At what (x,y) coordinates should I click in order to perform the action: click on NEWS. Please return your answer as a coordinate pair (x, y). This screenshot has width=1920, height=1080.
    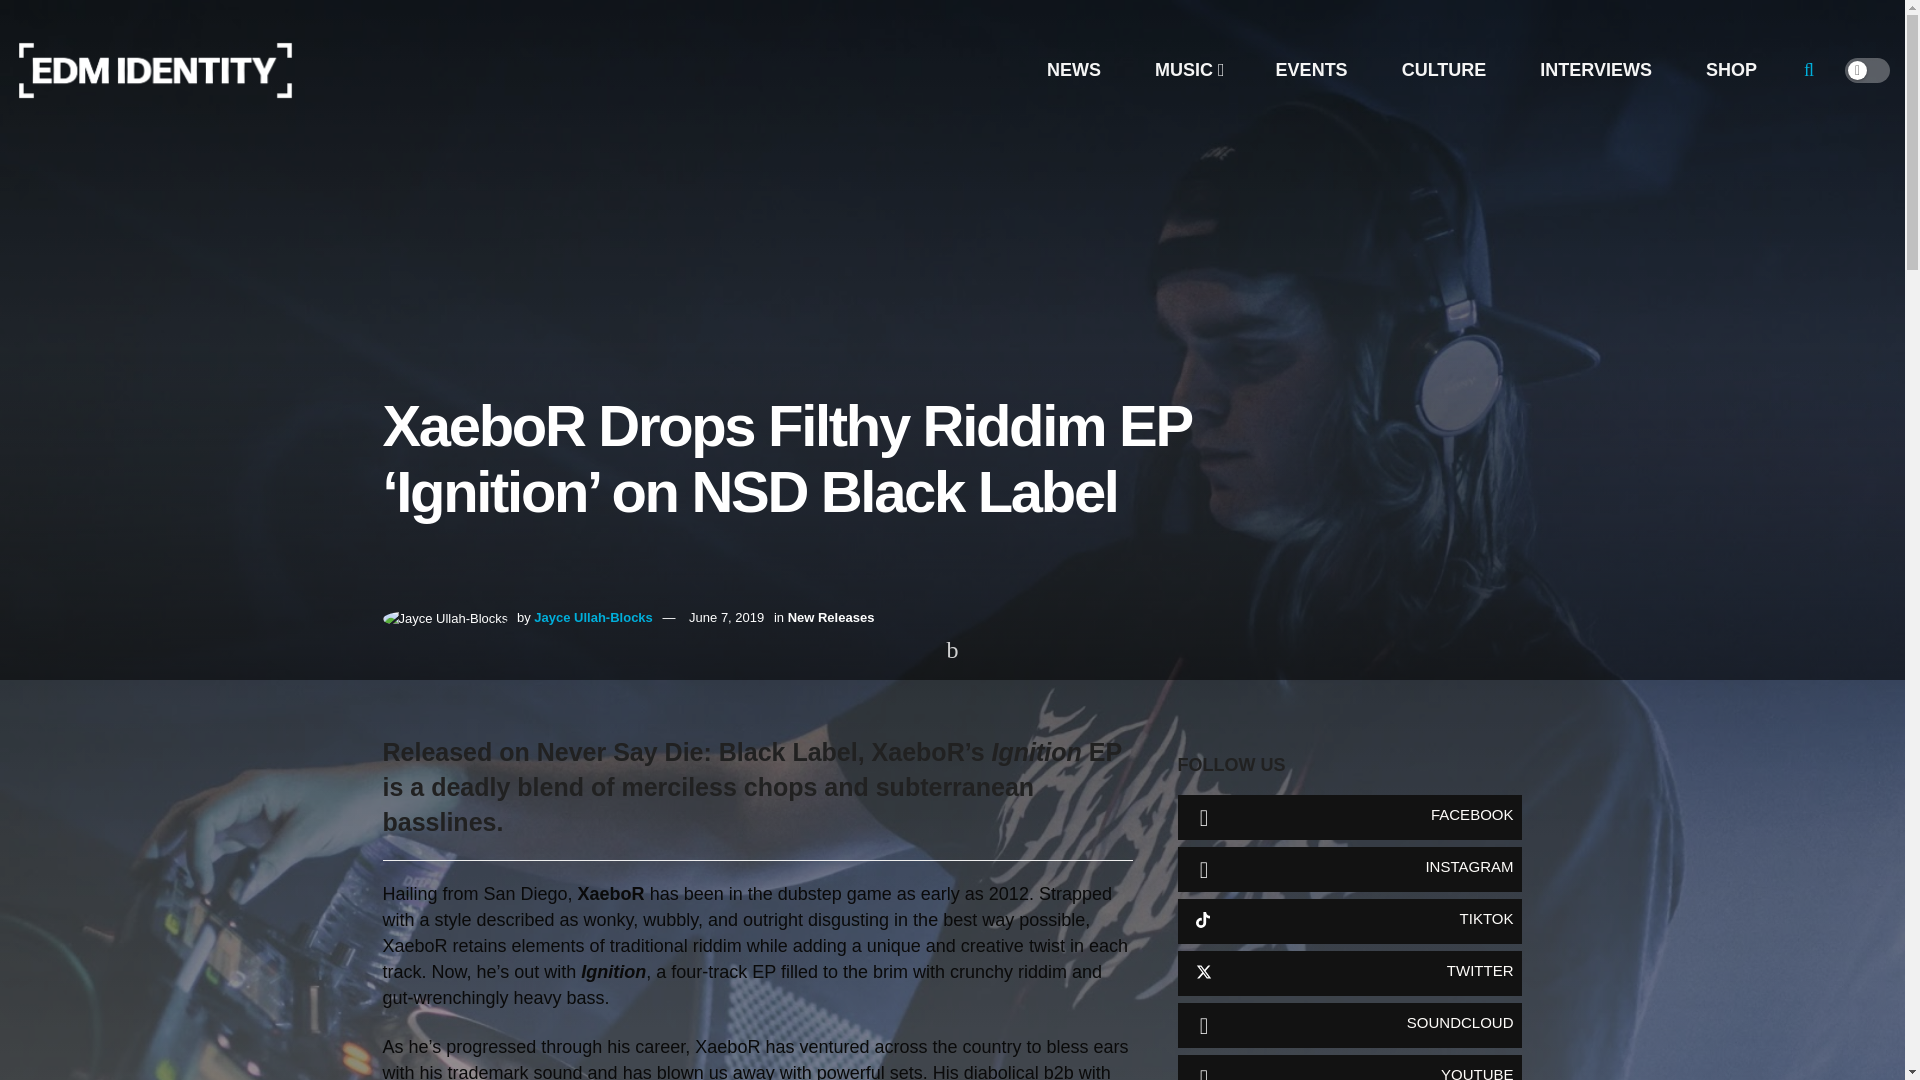
    Looking at the image, I should click on (1074, 70).